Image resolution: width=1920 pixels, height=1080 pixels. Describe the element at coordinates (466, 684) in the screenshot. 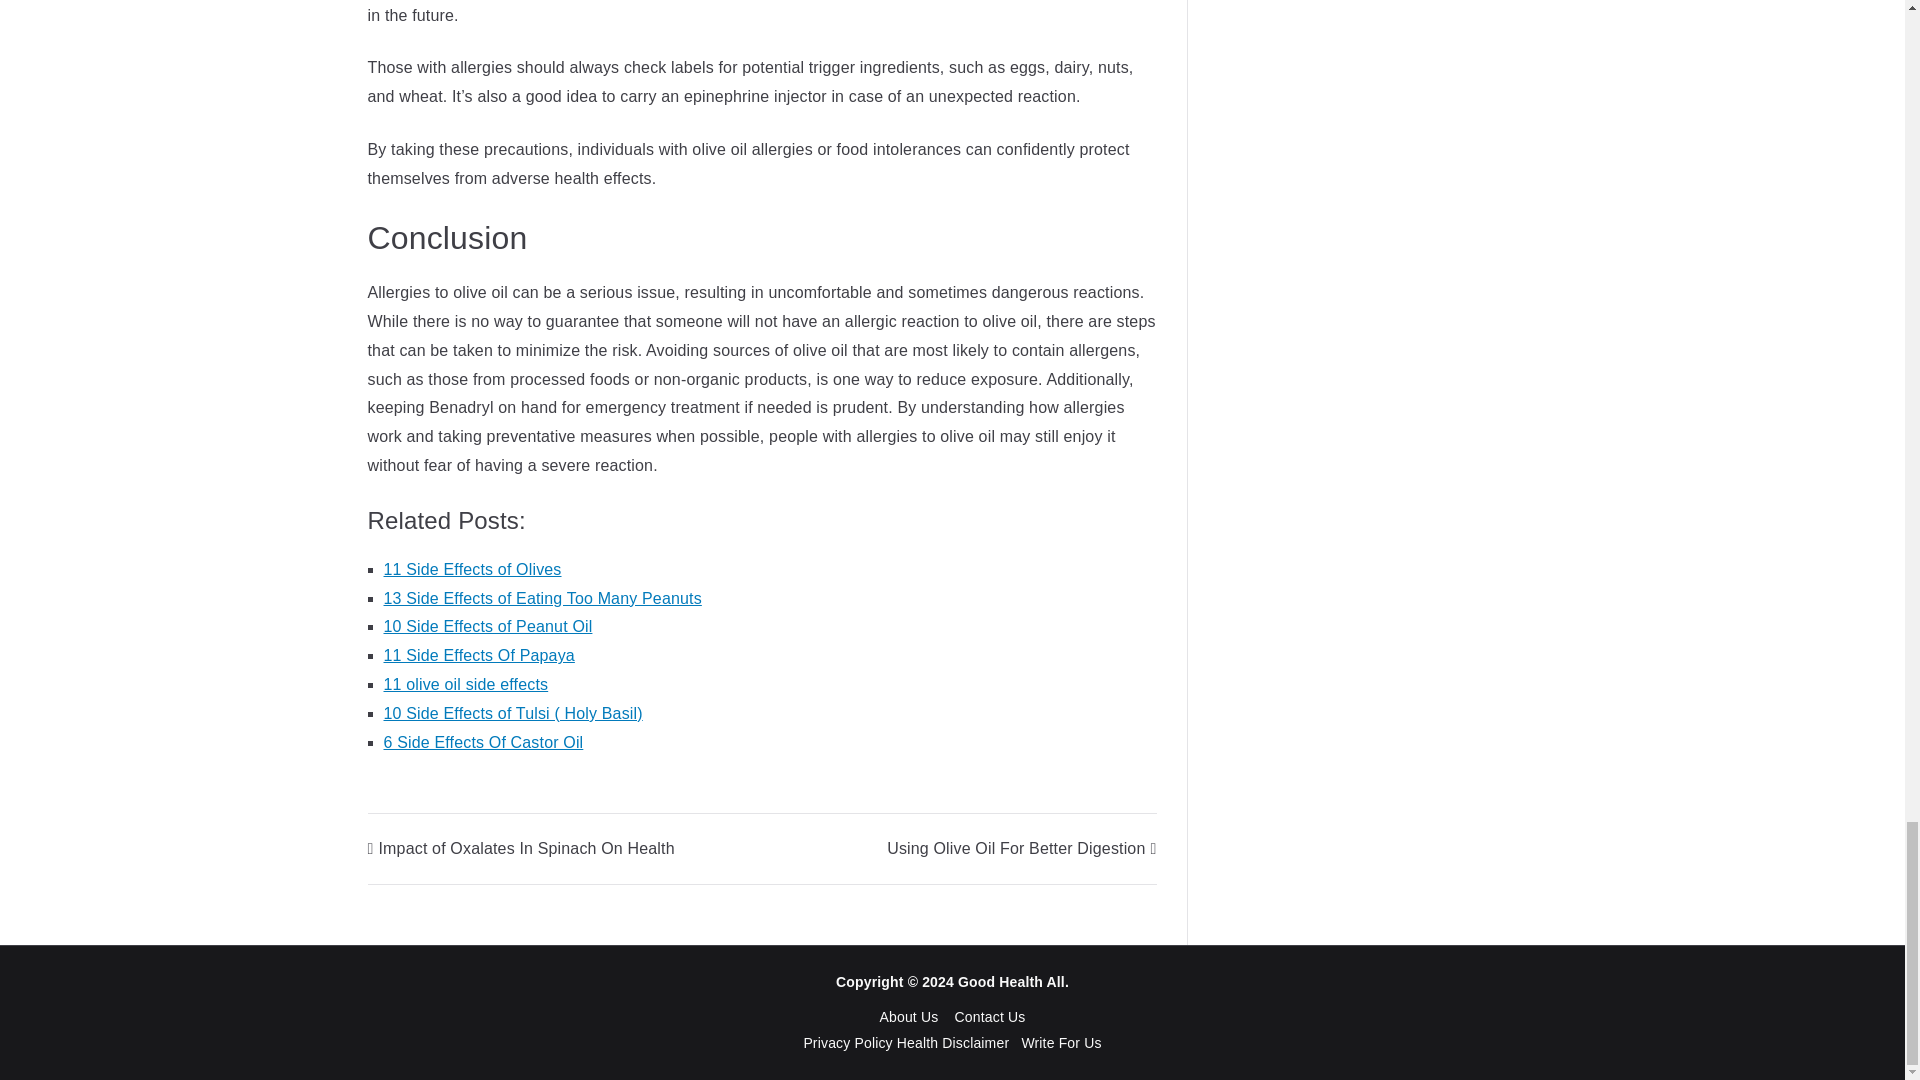

I see `11 olive oil side effects` at that location.